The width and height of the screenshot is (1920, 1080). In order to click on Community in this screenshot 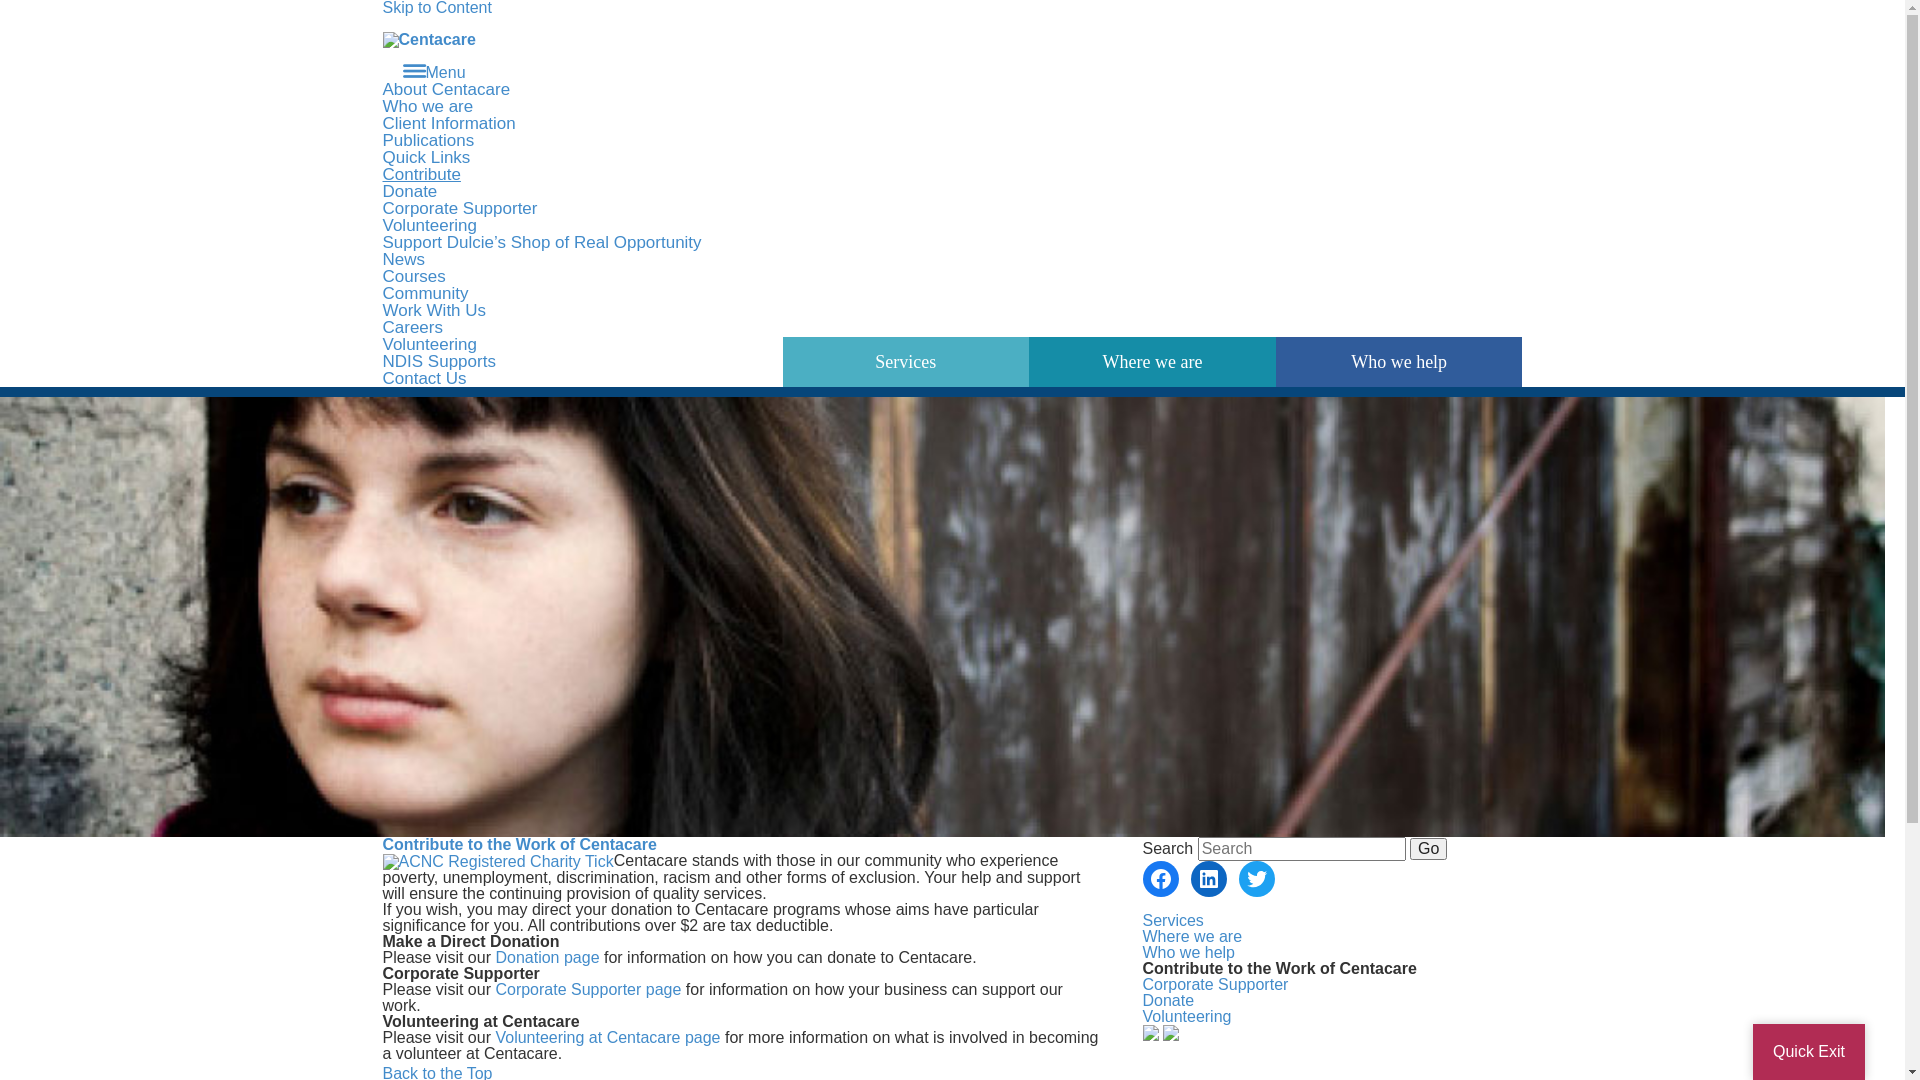, I will do `click(425, 294)`.